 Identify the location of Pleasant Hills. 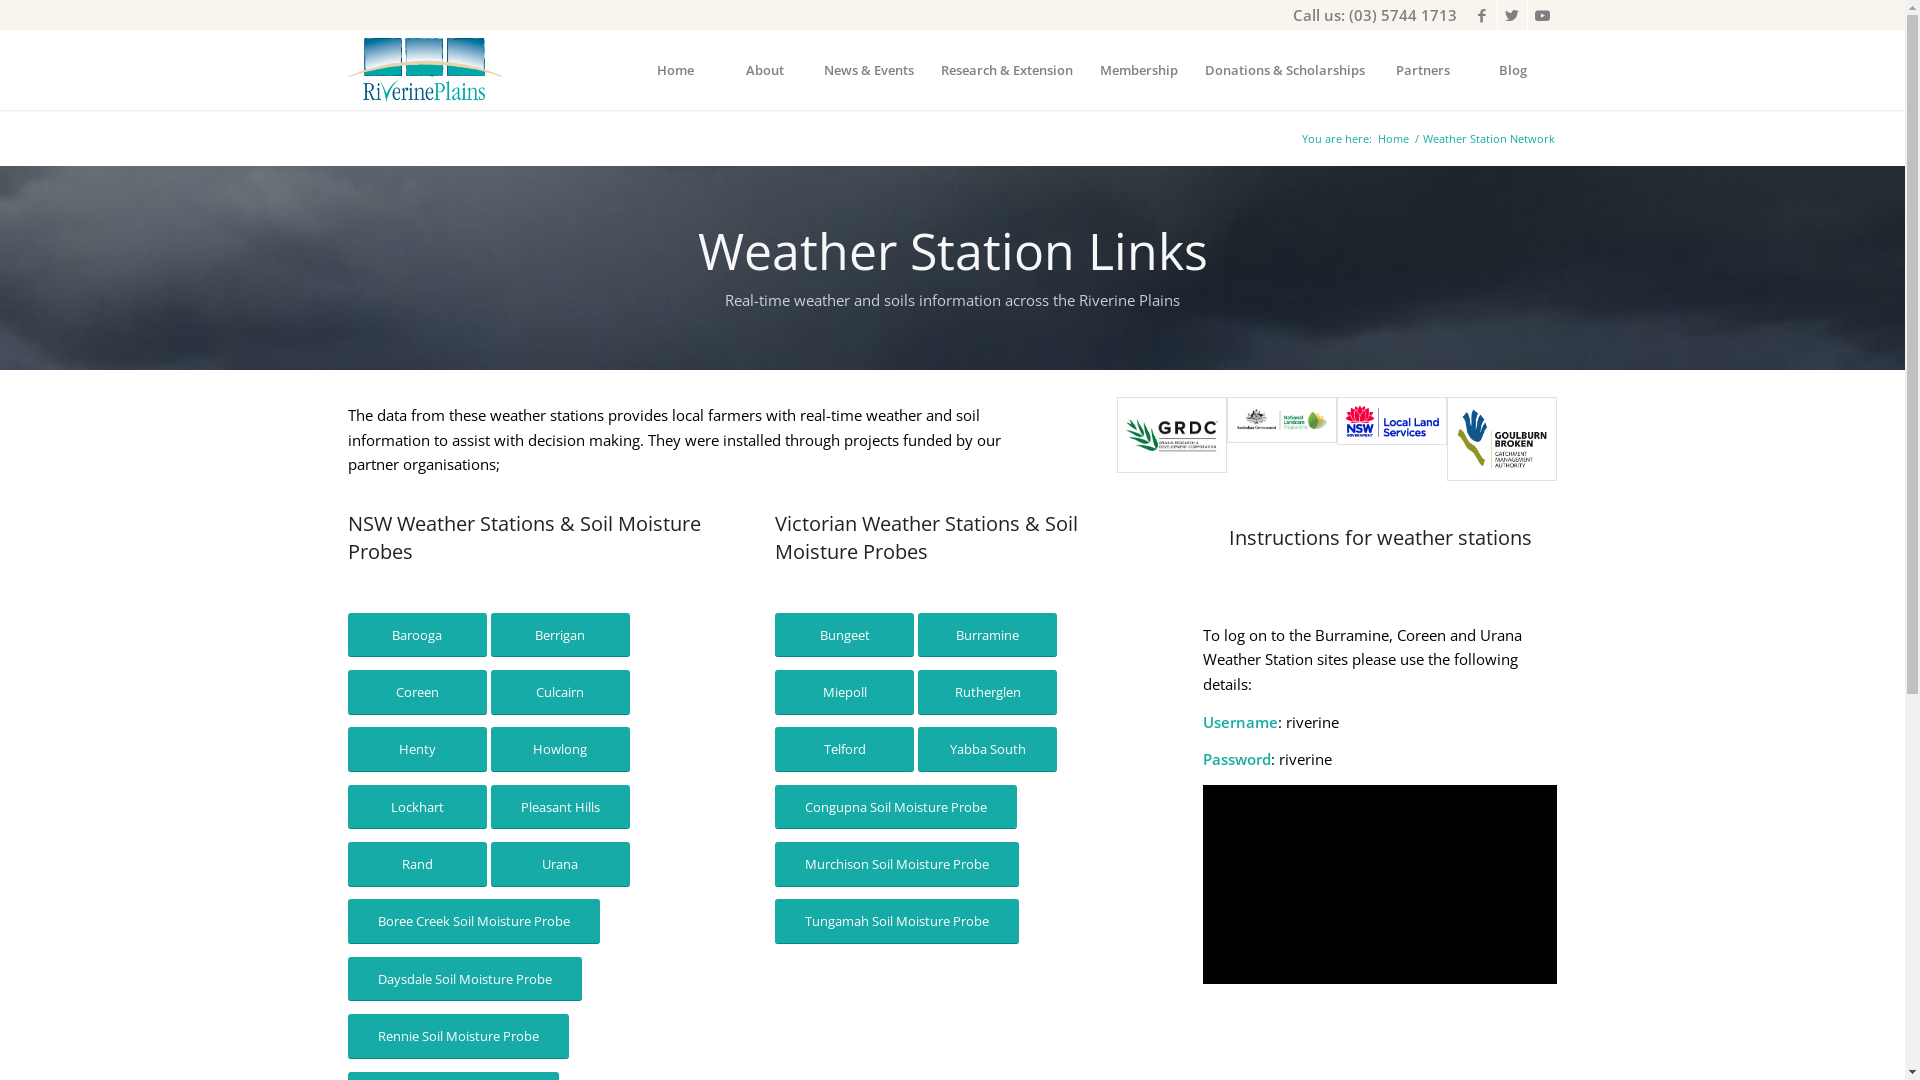
(559, 808).